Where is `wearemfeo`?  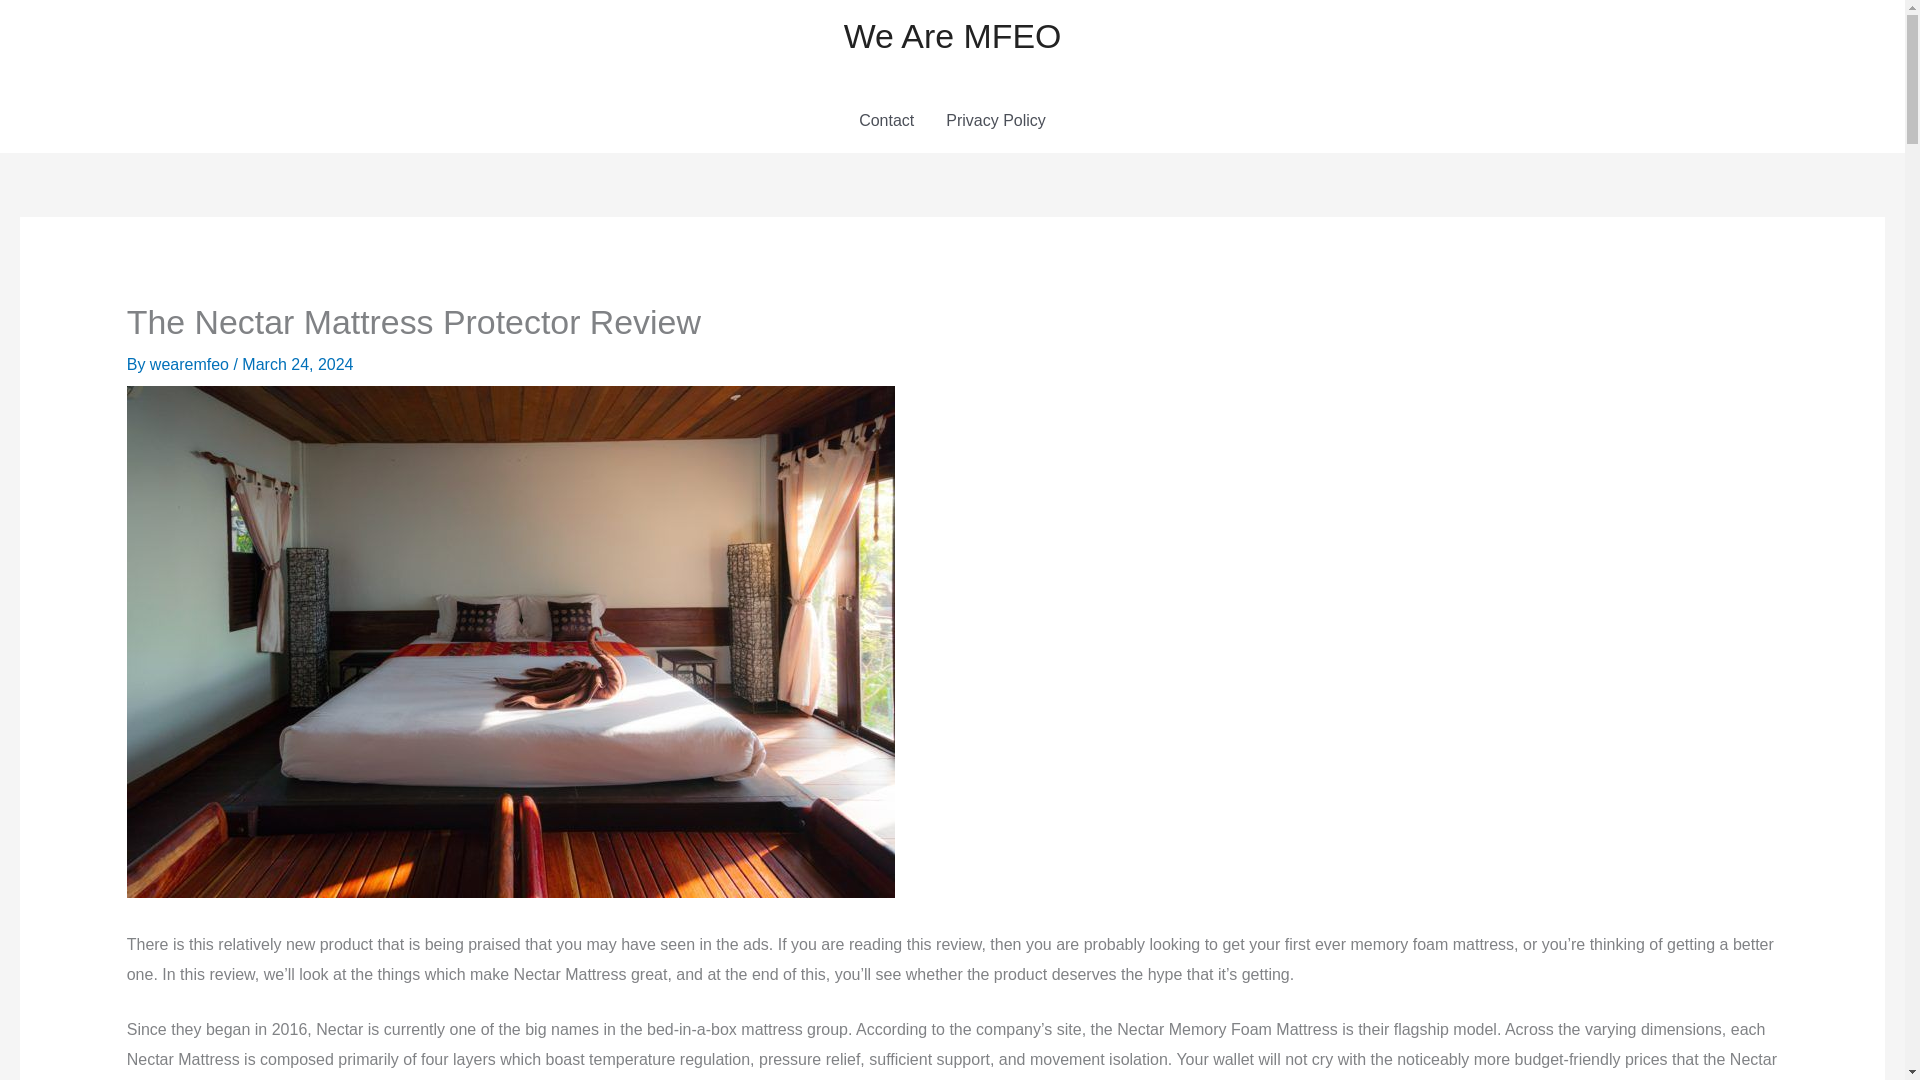
wearemfeo is located at coordinates (192, 364).